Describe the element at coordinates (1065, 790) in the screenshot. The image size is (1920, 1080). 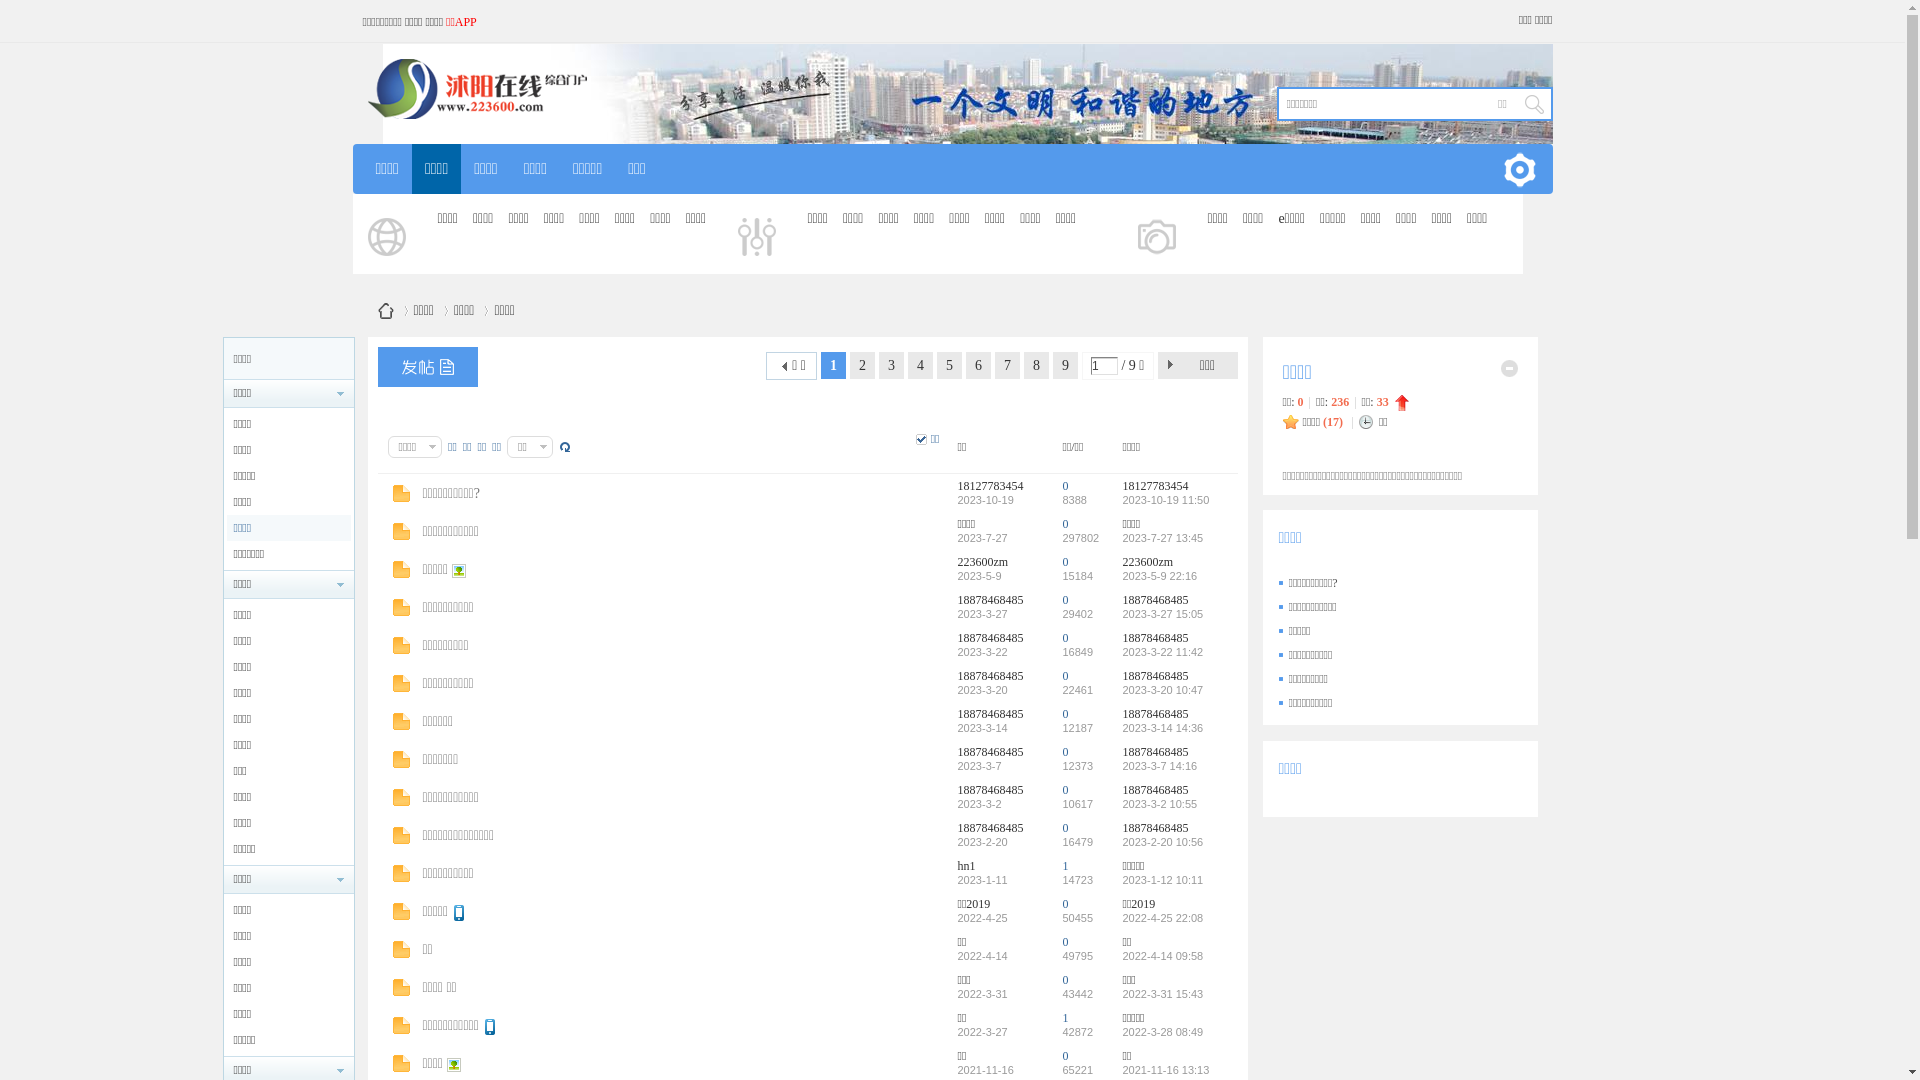
I see `0` at that location.